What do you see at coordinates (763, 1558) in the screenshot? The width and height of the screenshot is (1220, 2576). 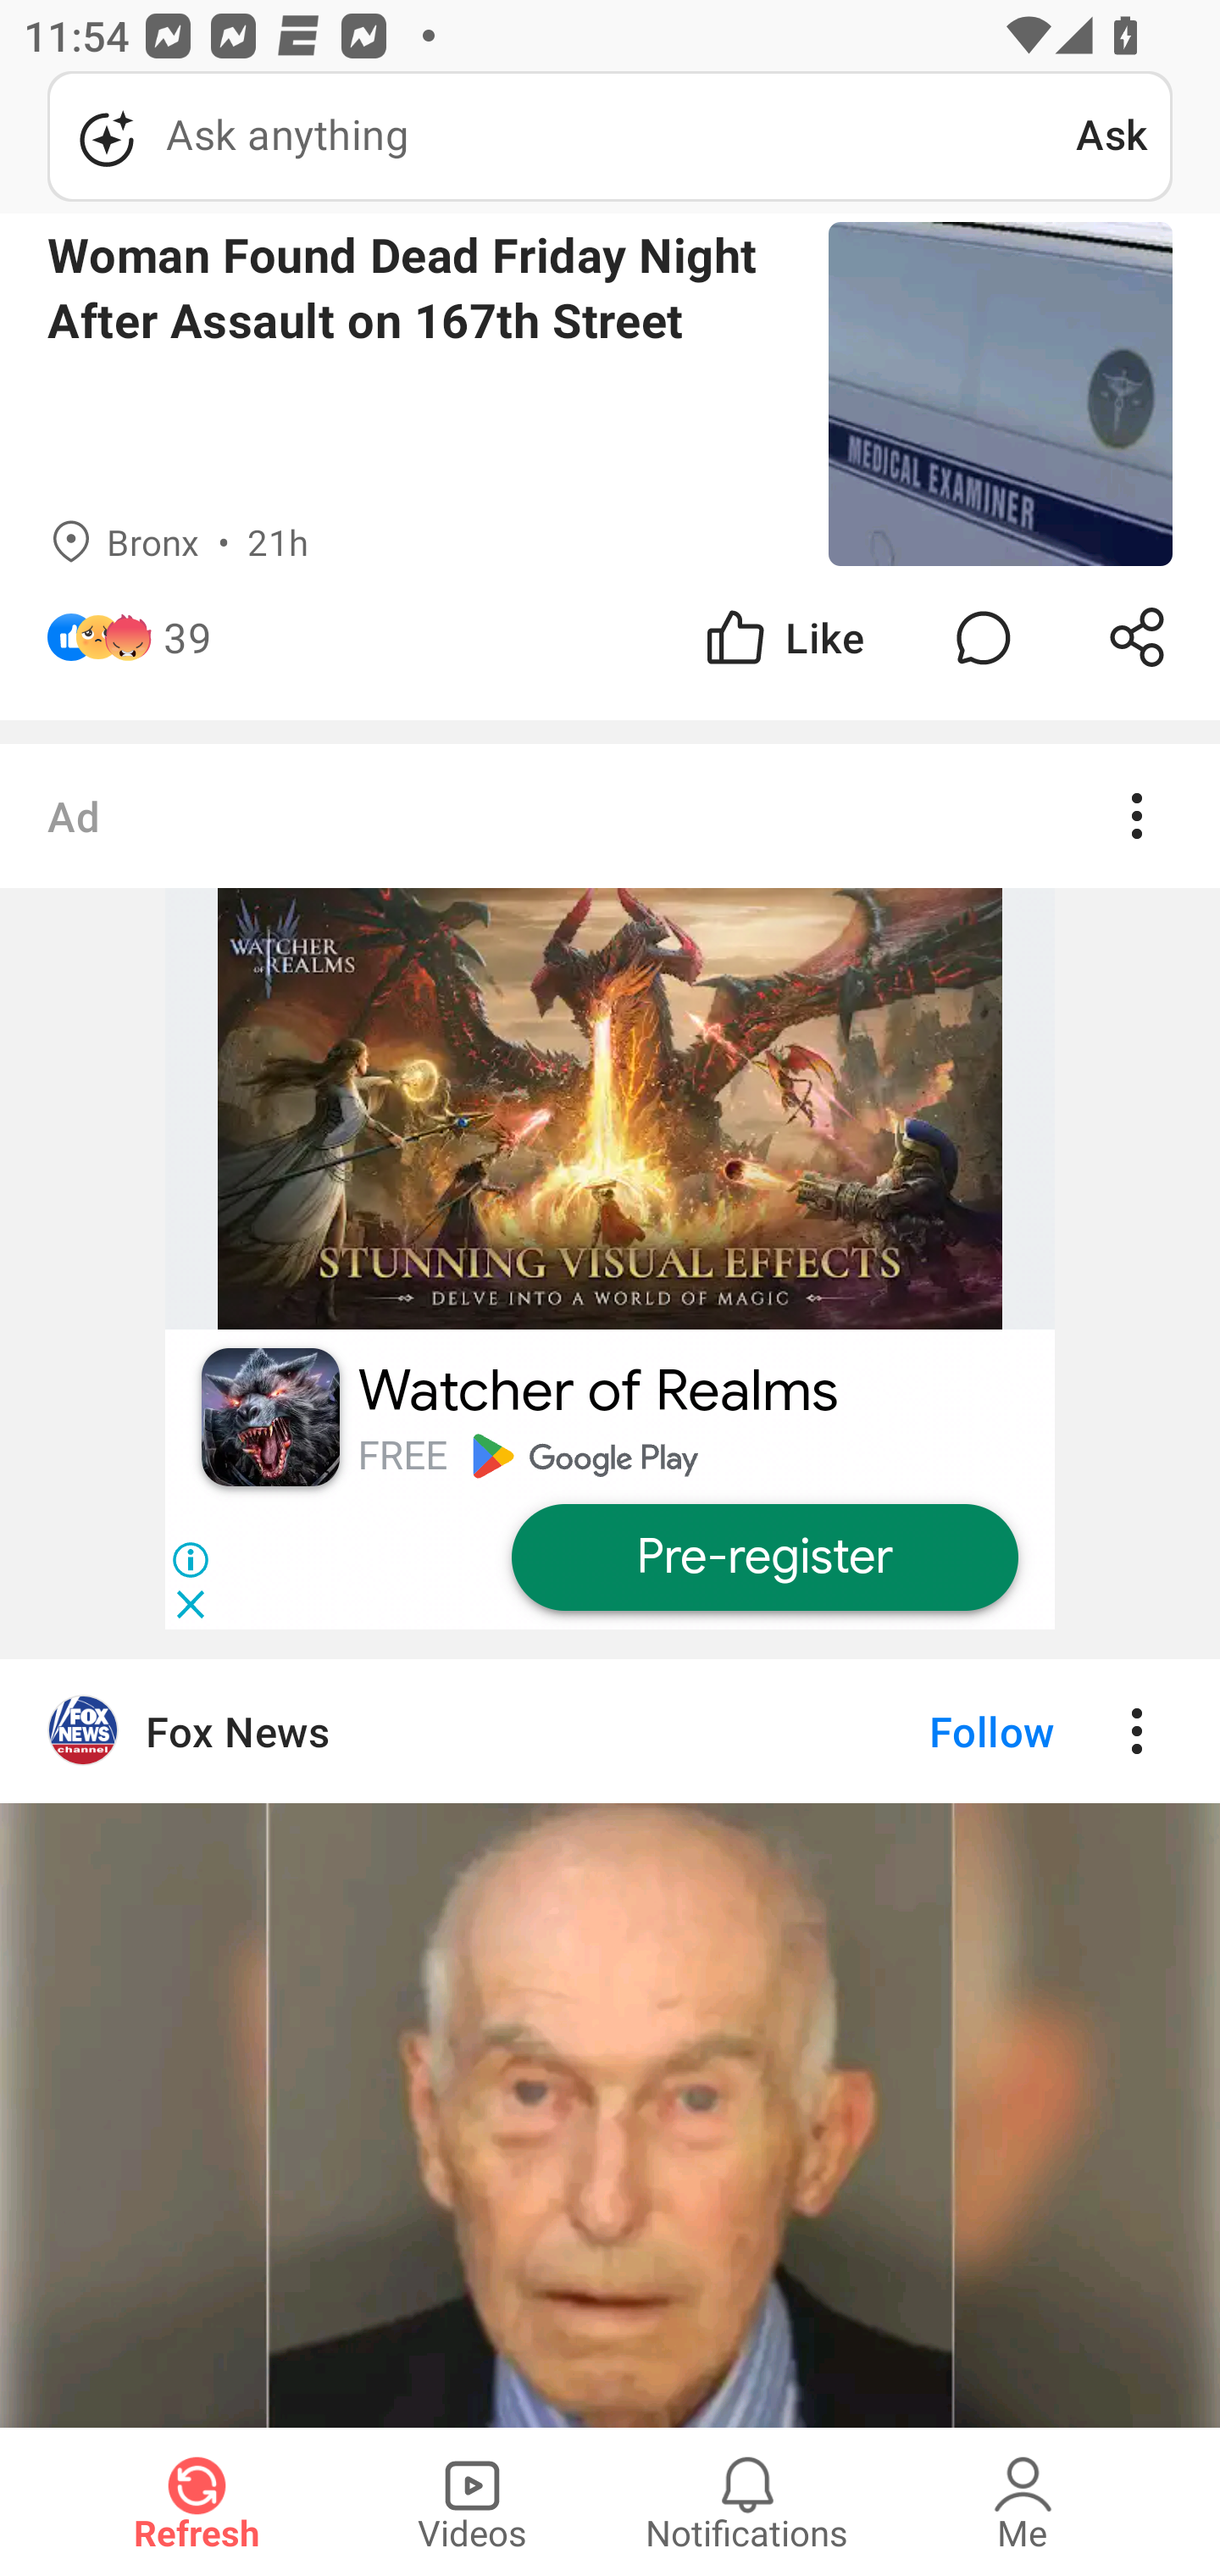 I see `Pre-register` at bounding box center [763, 1558].